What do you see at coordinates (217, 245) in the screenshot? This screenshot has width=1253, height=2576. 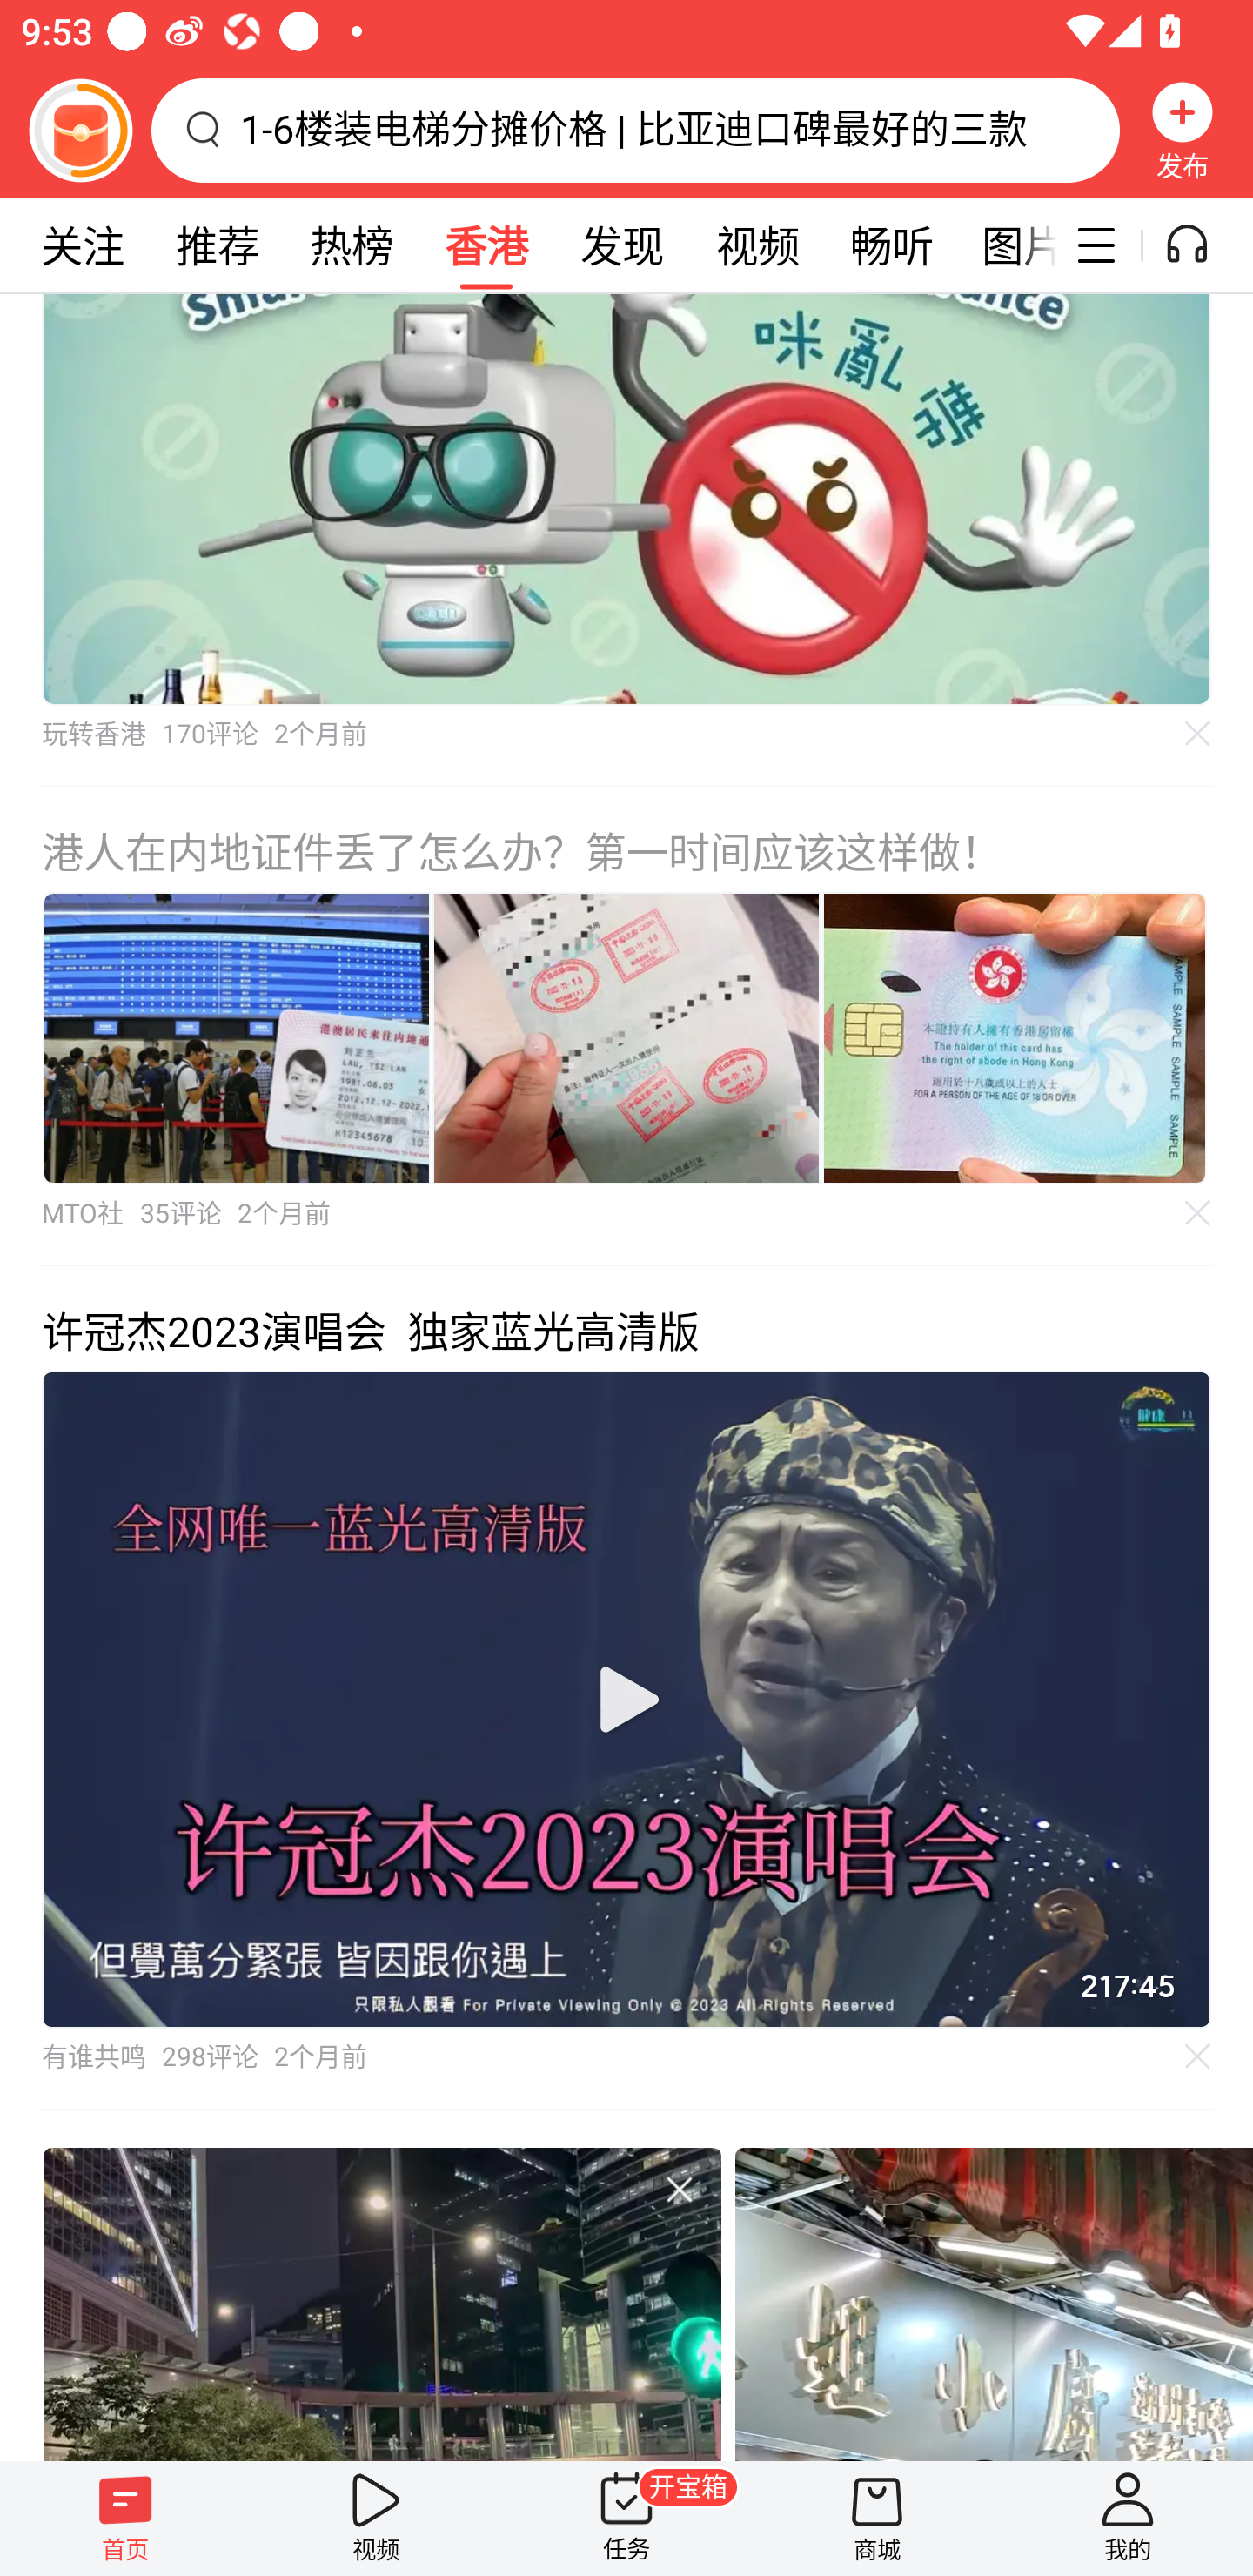 I see `推荐` at bounding box center [217, 245].